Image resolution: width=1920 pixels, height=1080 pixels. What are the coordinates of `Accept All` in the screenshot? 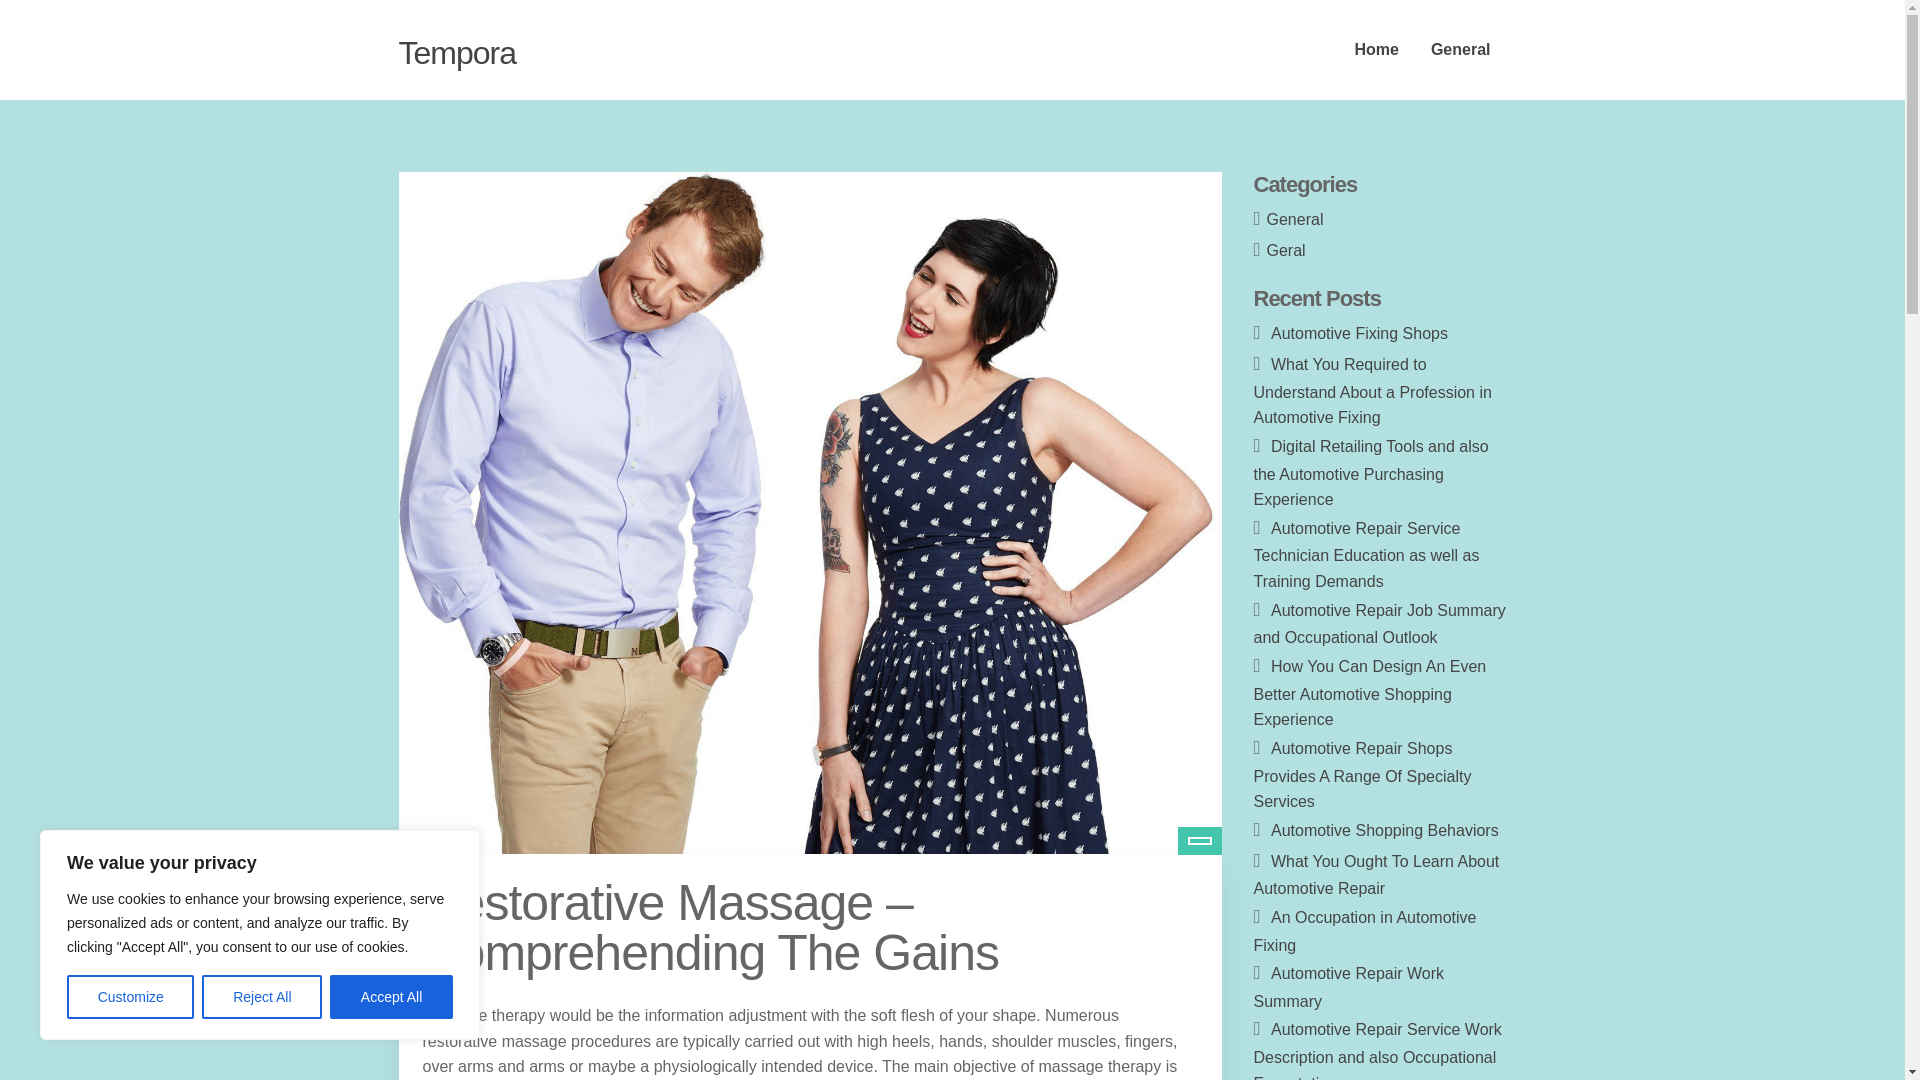 It's located at (392, 997).